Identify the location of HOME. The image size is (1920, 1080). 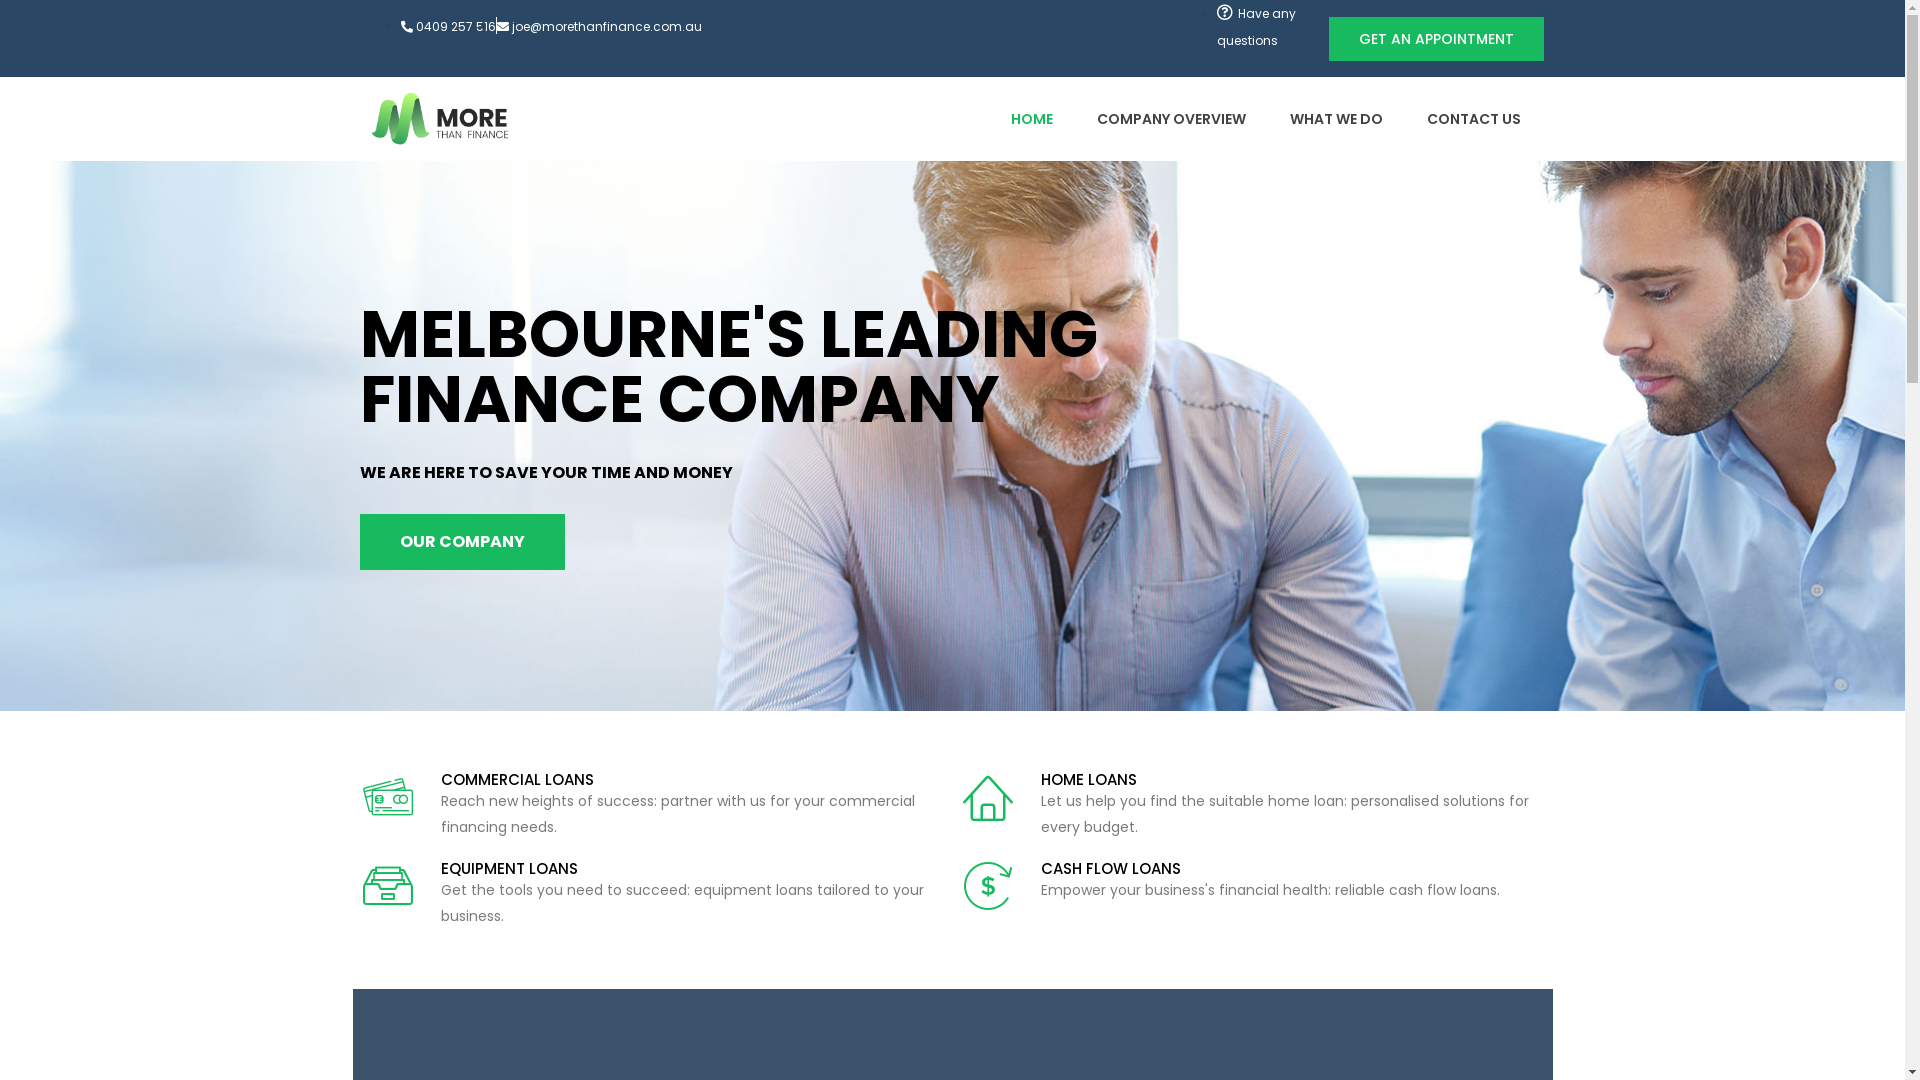
(1030, 119).